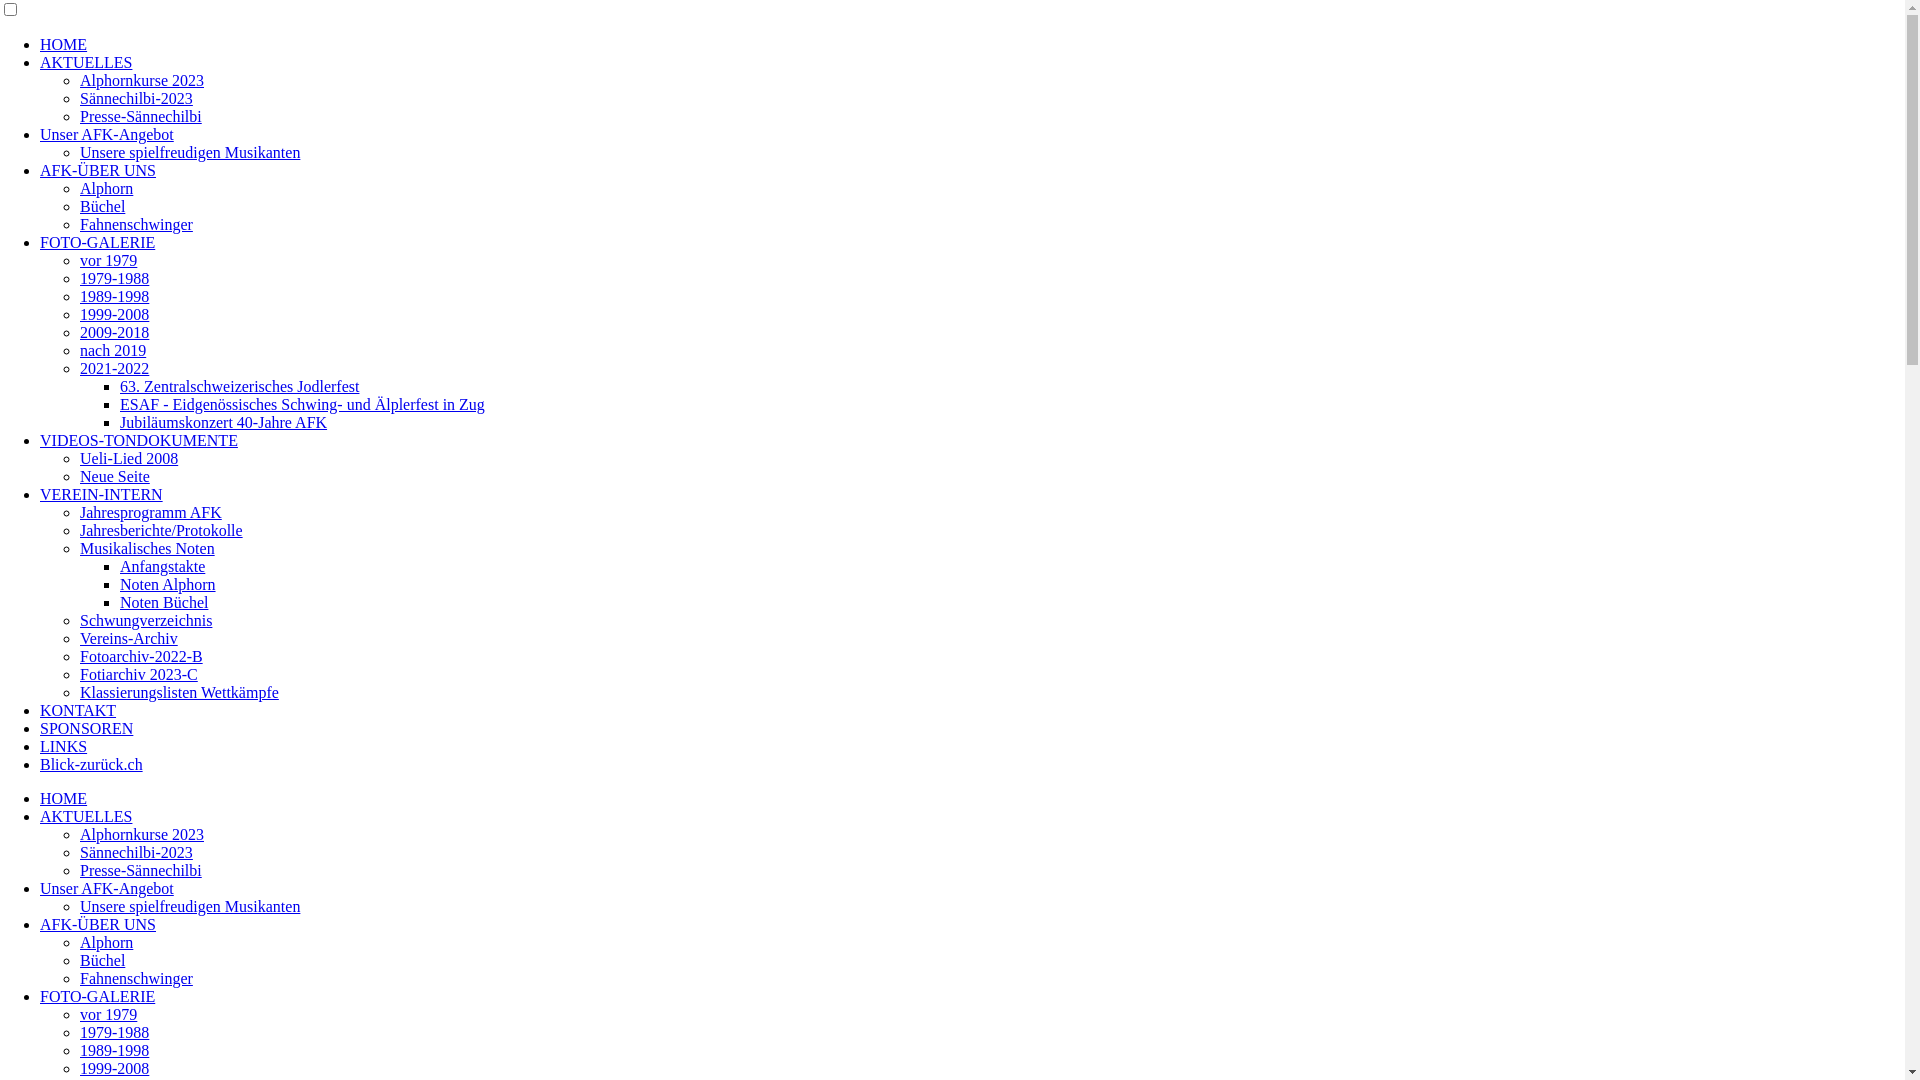 This screenshot has height=1080, width=1920. Describe the element at coordinates (142, 834) in the screenshot. I see `Alphornkurse 2023` at that location.